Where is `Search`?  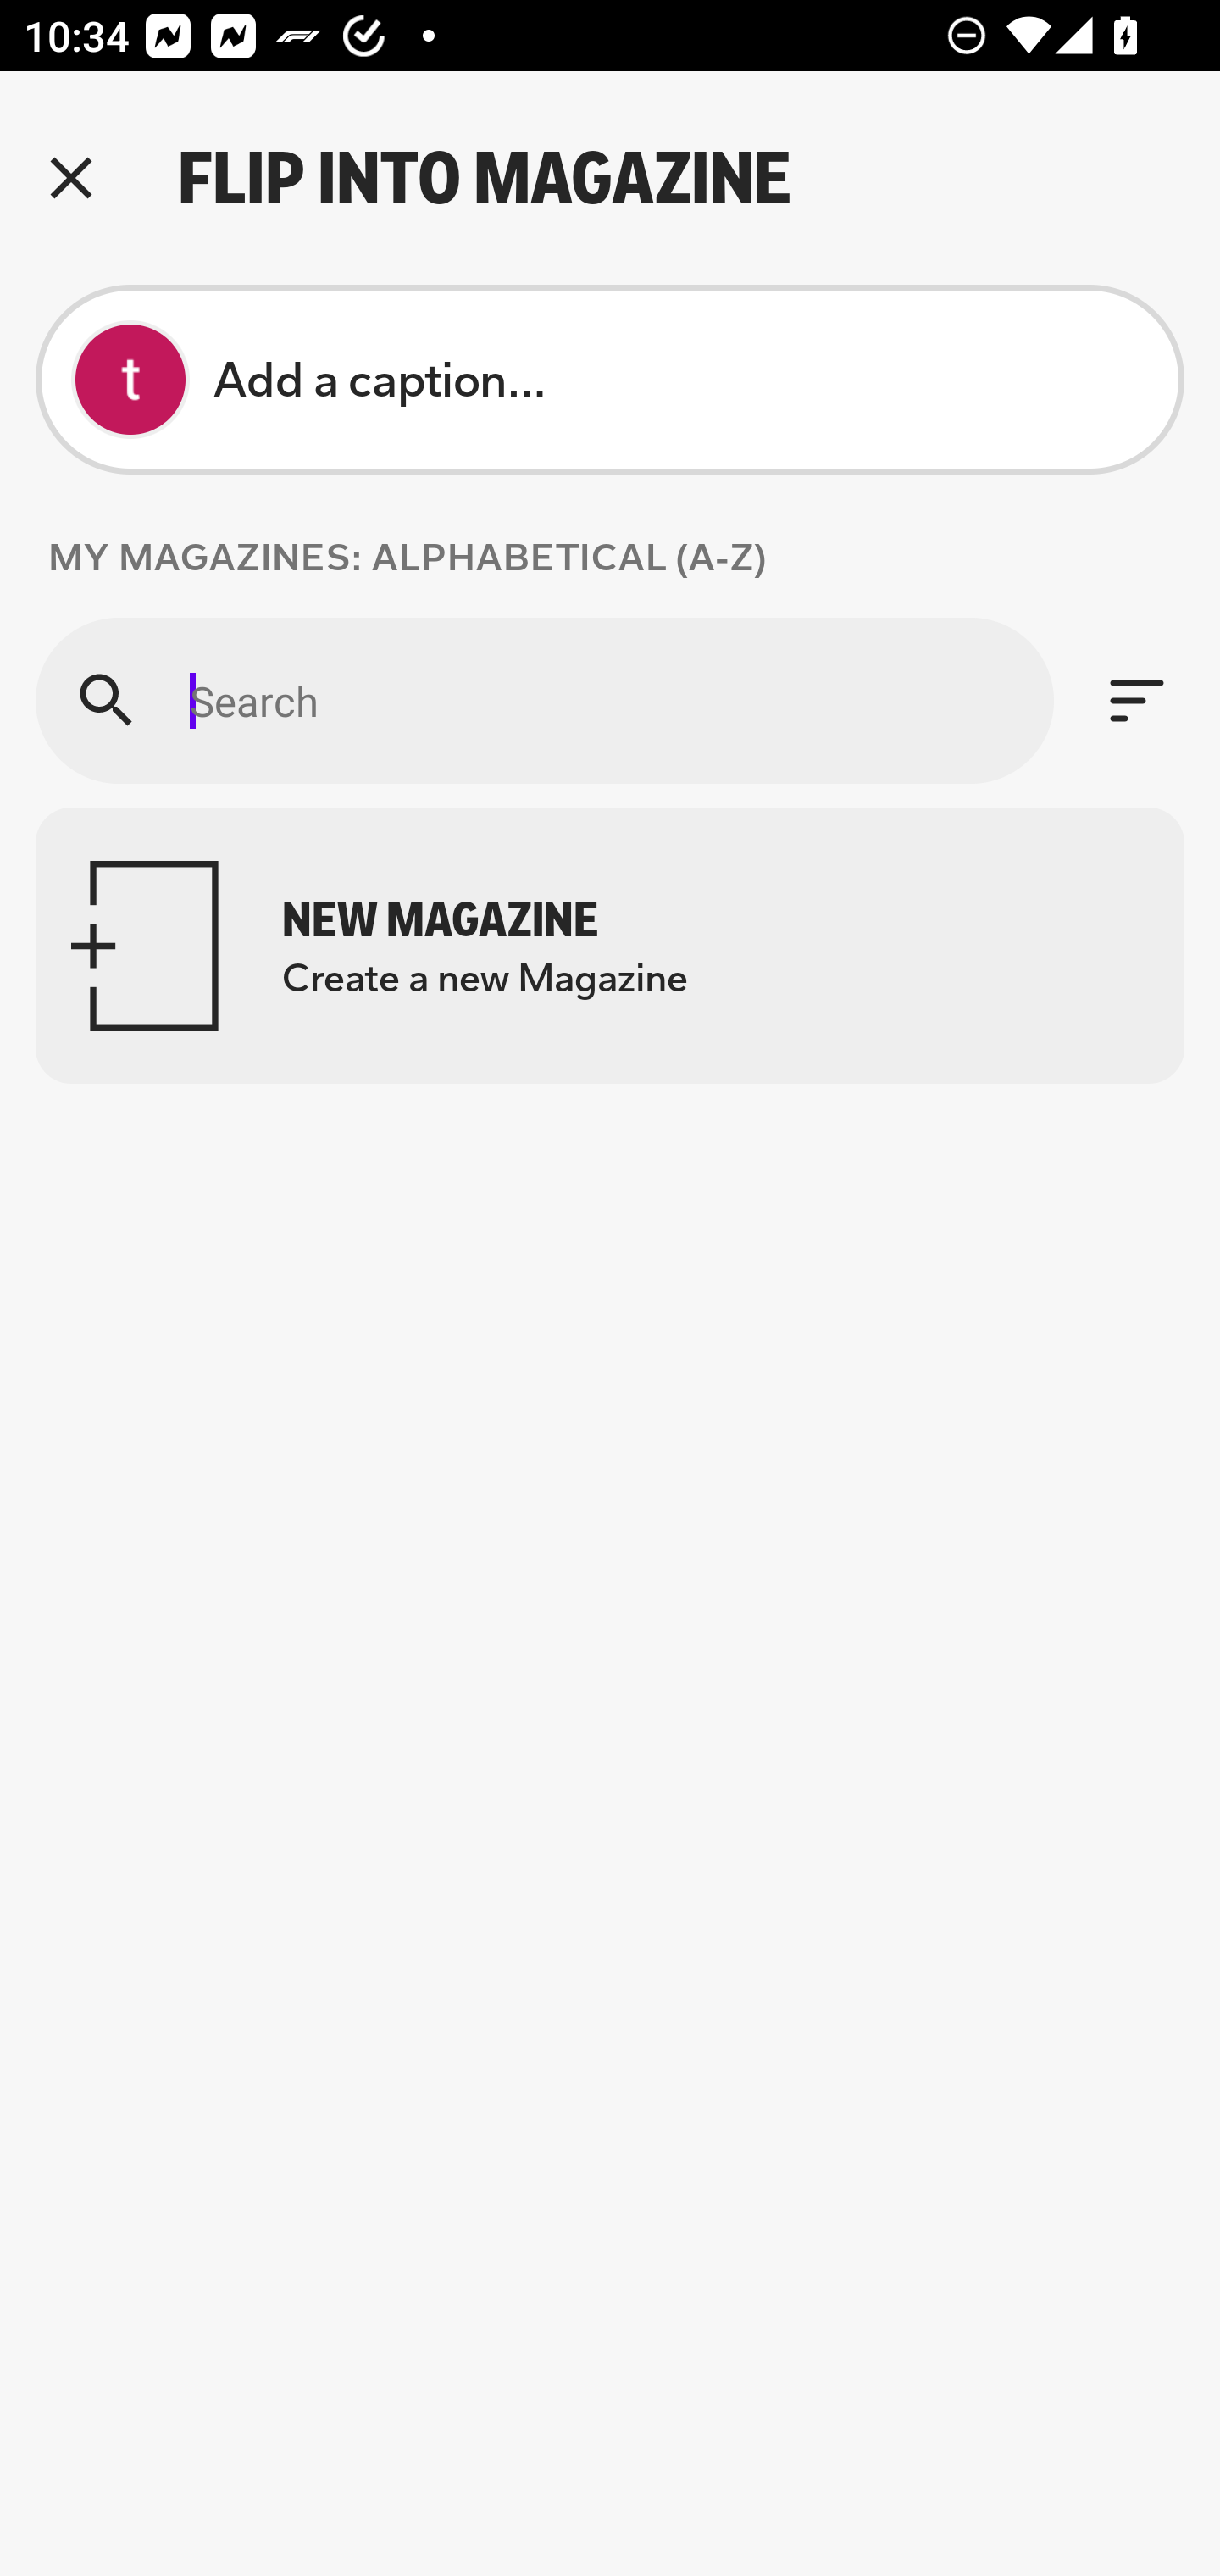
Search is located at coordinates (544, 700).